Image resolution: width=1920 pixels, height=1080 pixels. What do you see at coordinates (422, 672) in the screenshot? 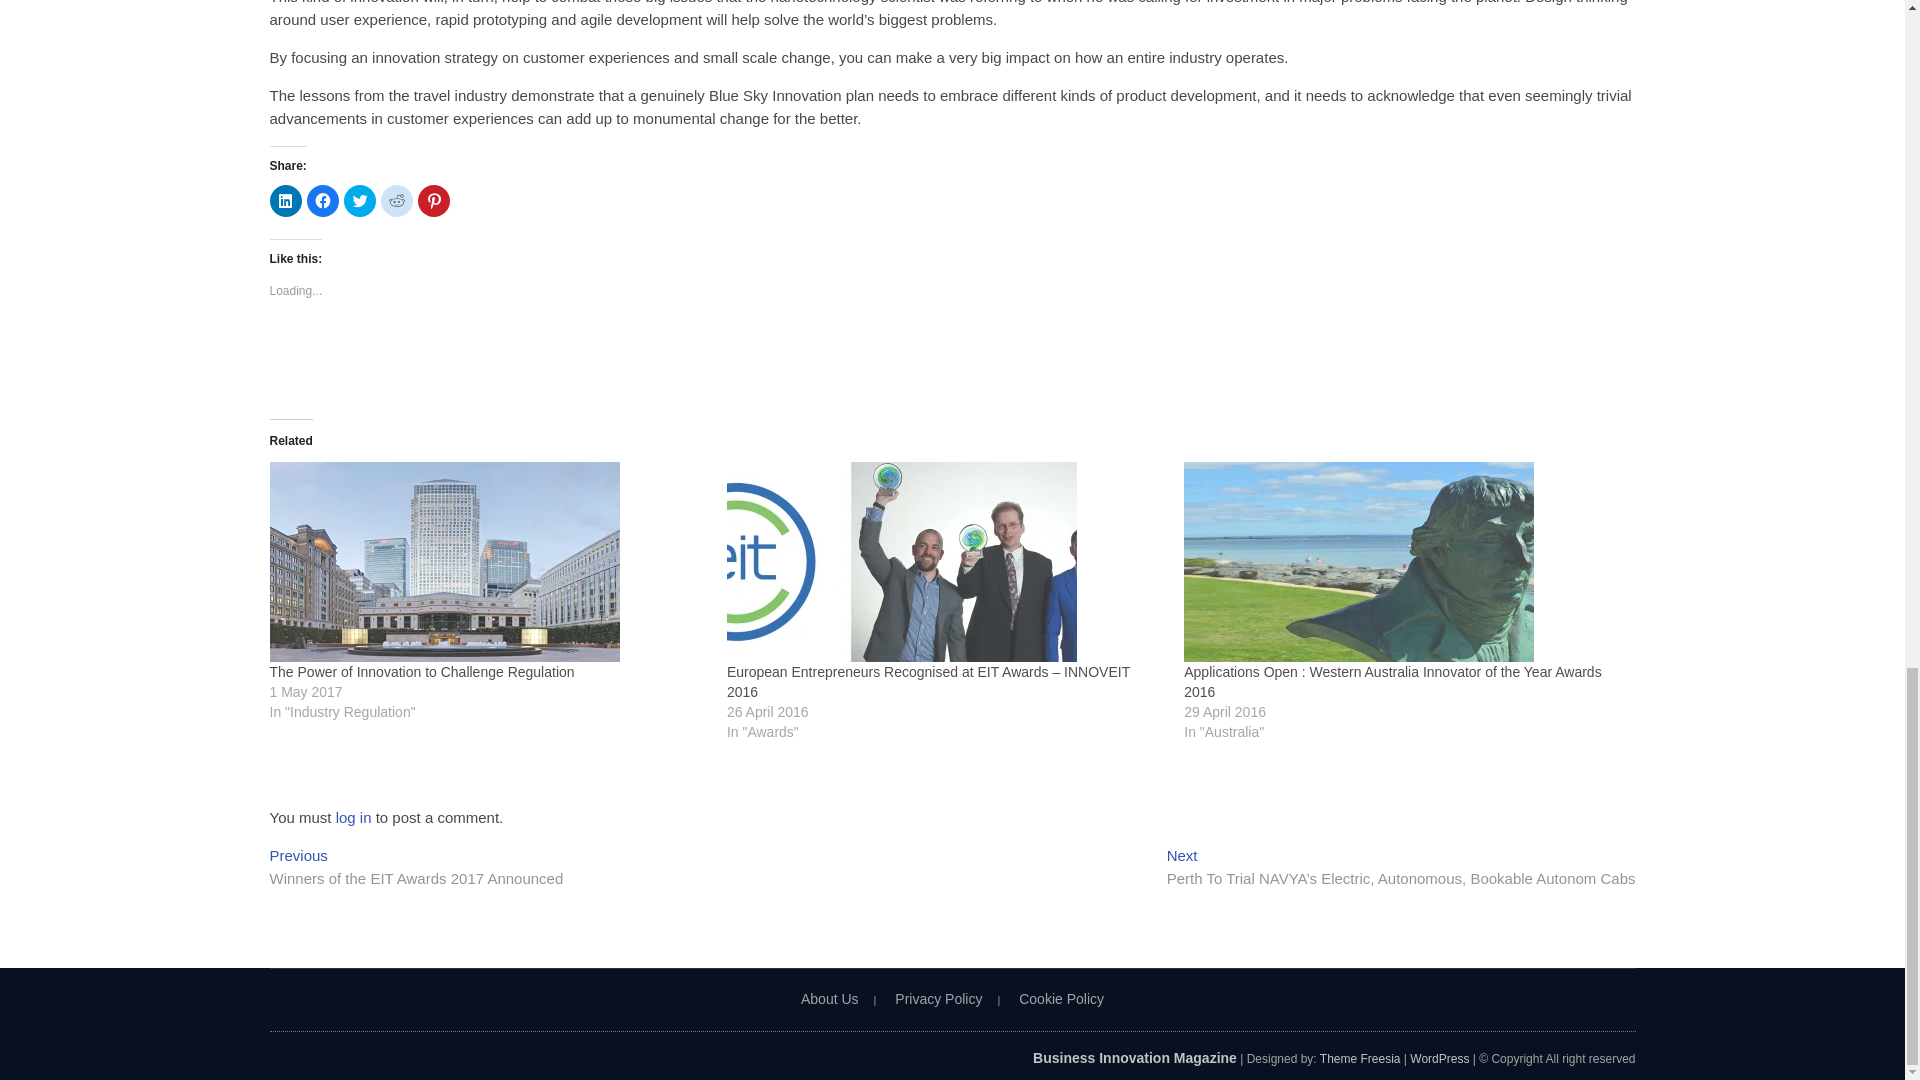
I see `The Power of Innovation to Challenge Regulation` at bounding box center [422, 672].